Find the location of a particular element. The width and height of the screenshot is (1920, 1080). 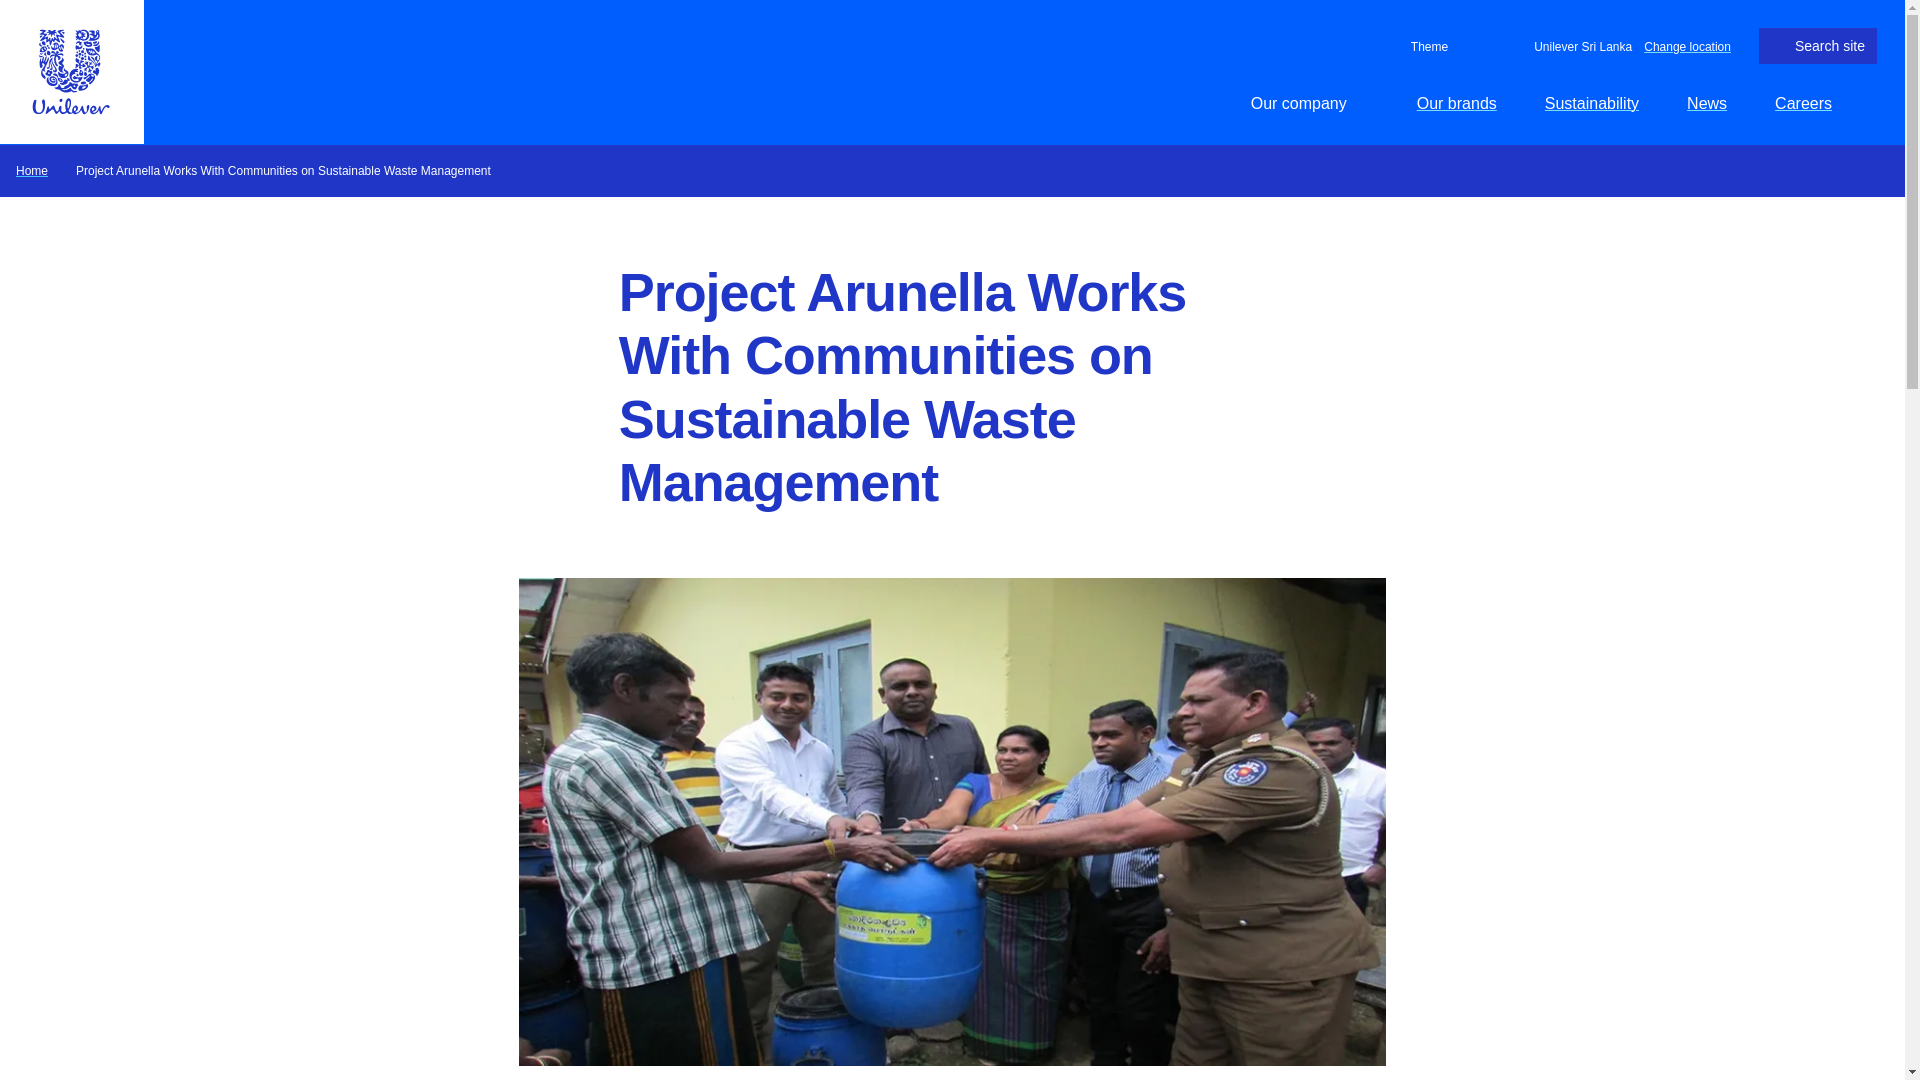

Our company is located at coordinates (1309, 103).